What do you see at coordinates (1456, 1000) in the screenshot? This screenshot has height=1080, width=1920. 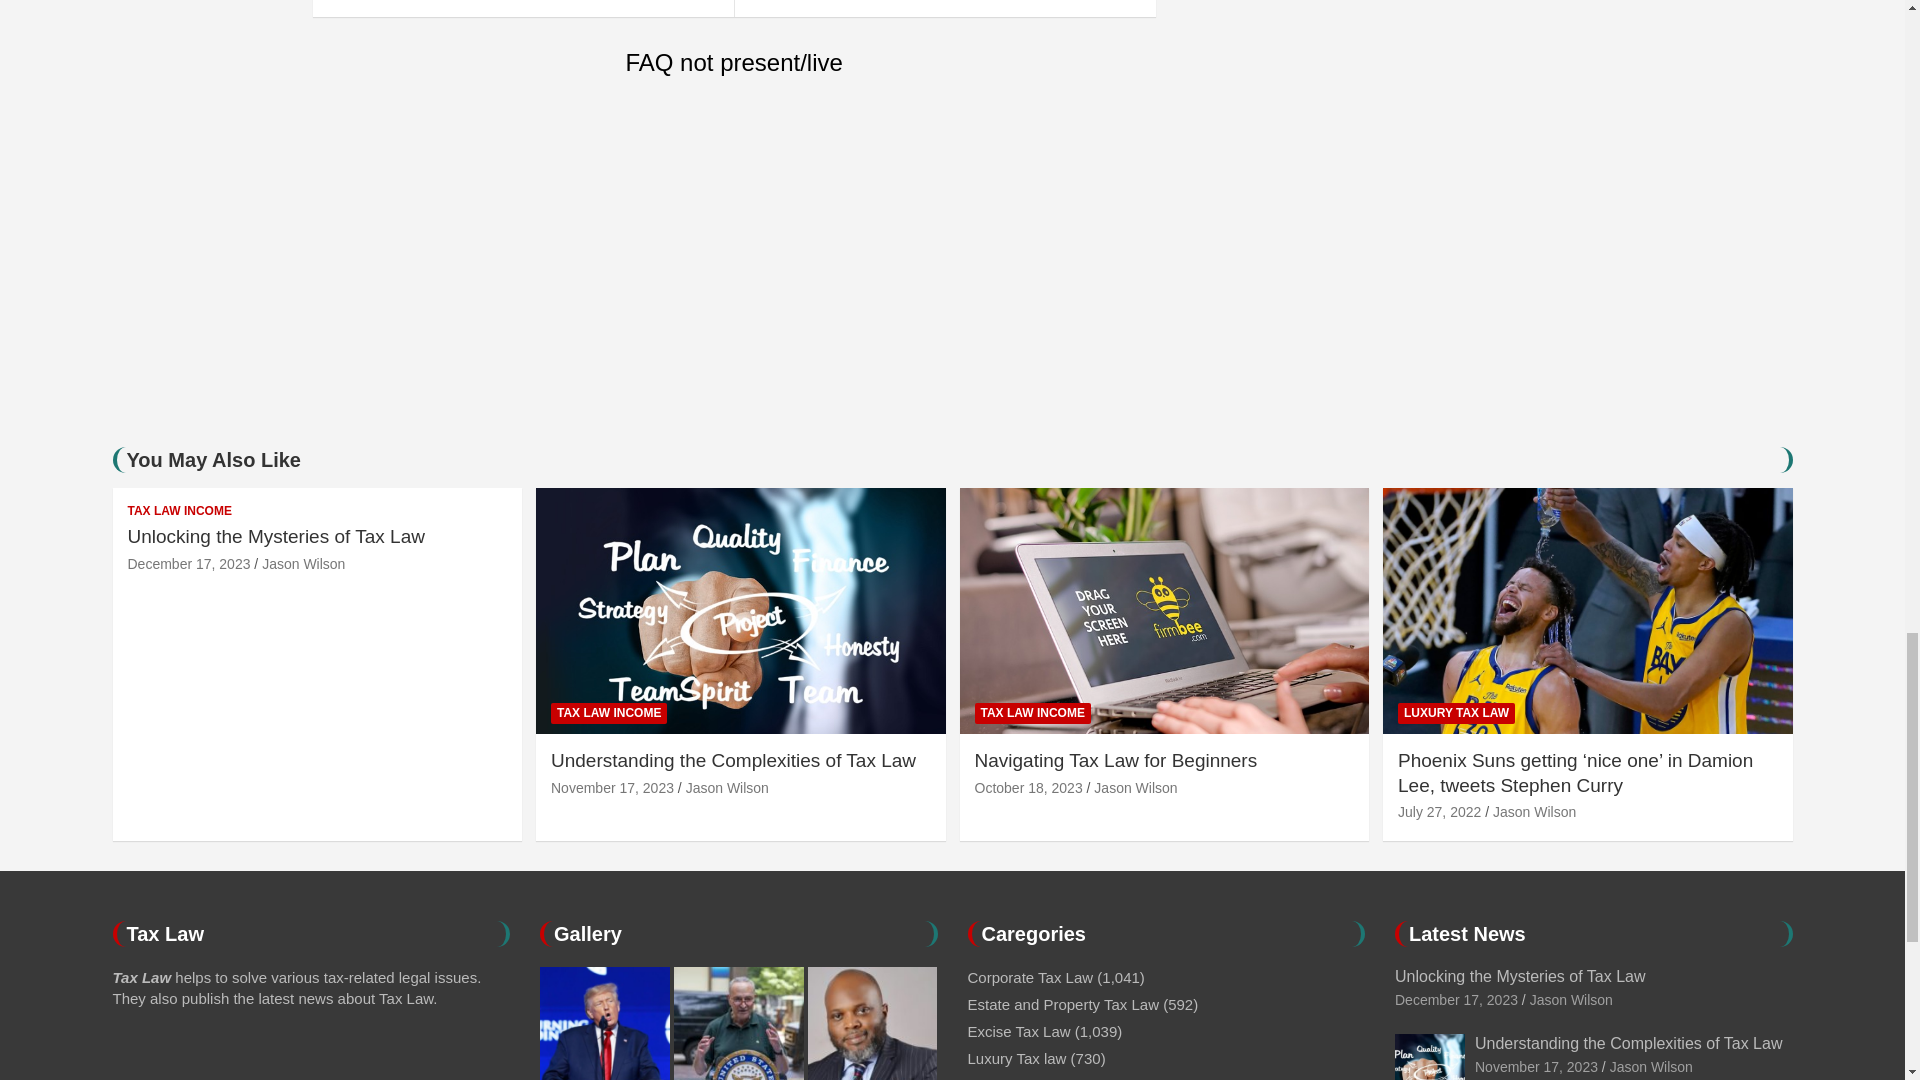 I see `Unlocking the Mysteries of Tax Law` at bounding box center [1456, 1000].